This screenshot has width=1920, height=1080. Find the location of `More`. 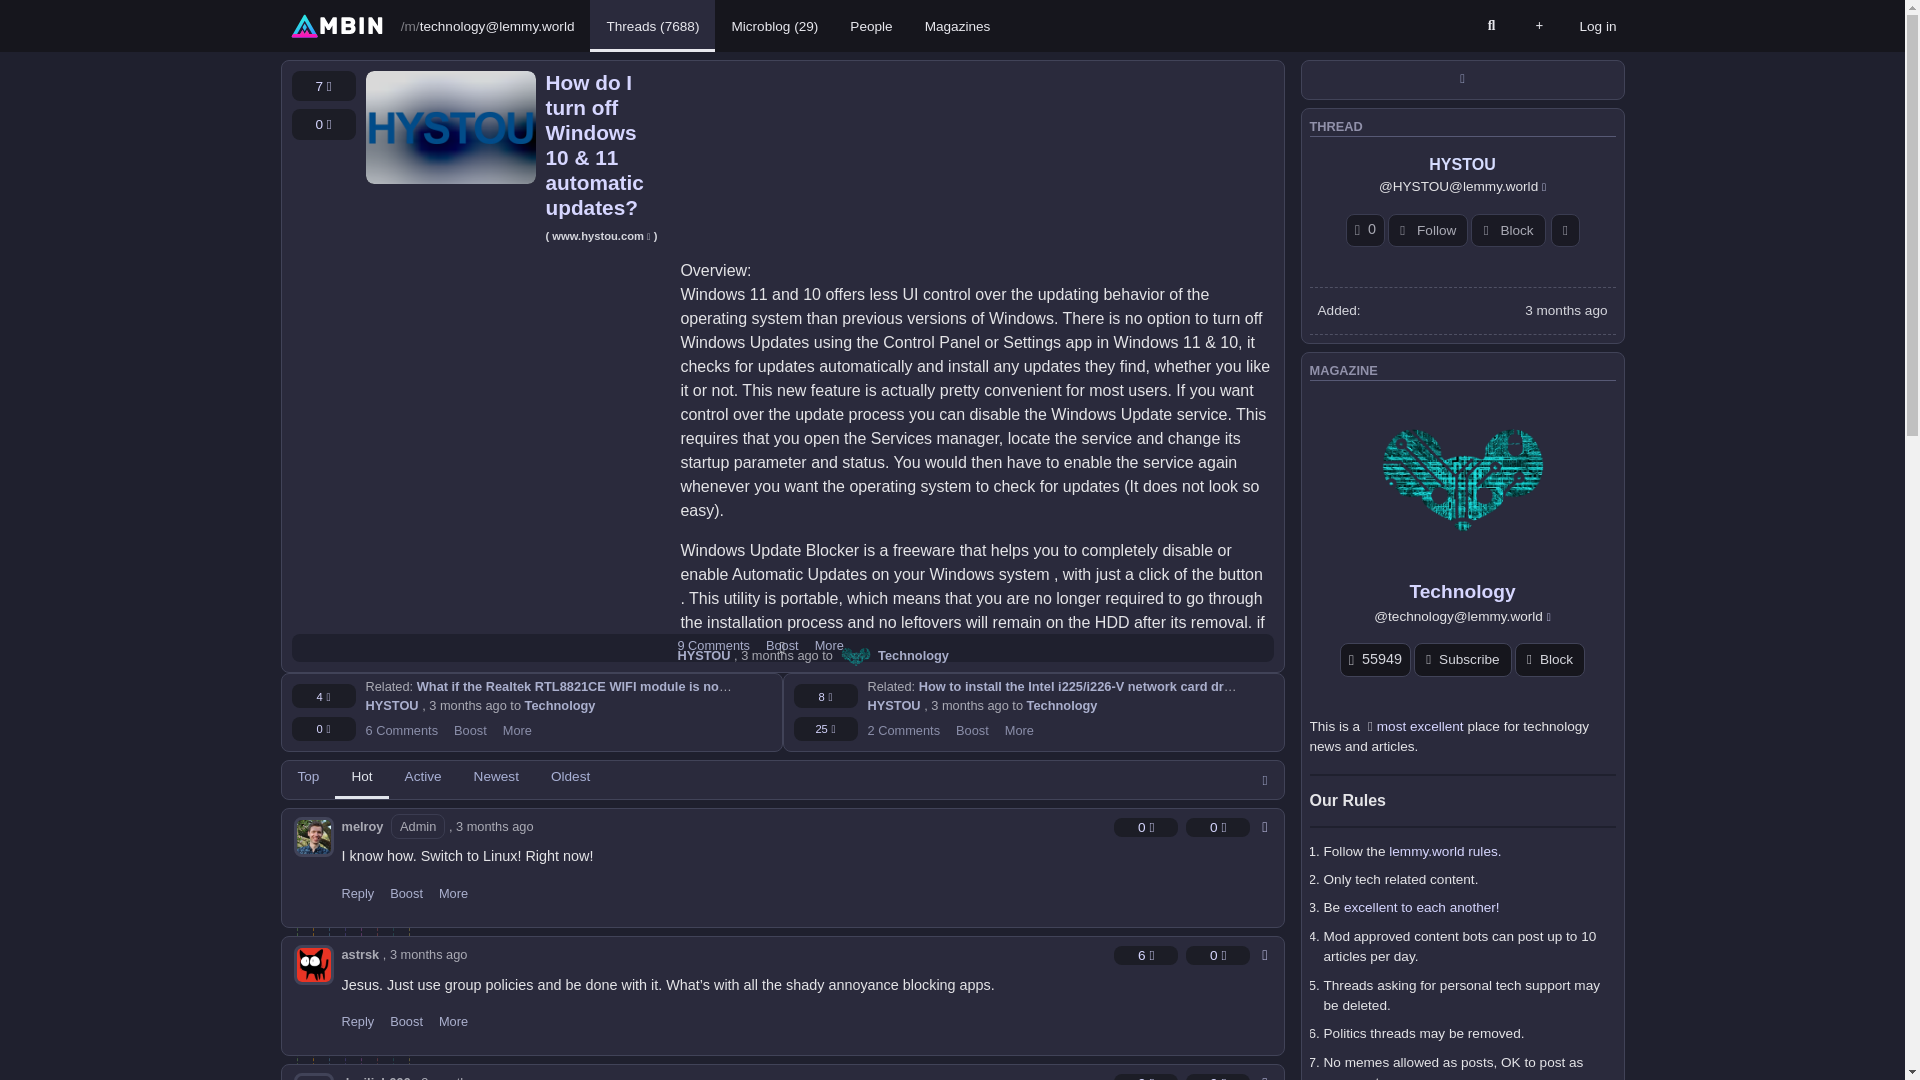

More is located at coordinates (829, 646).